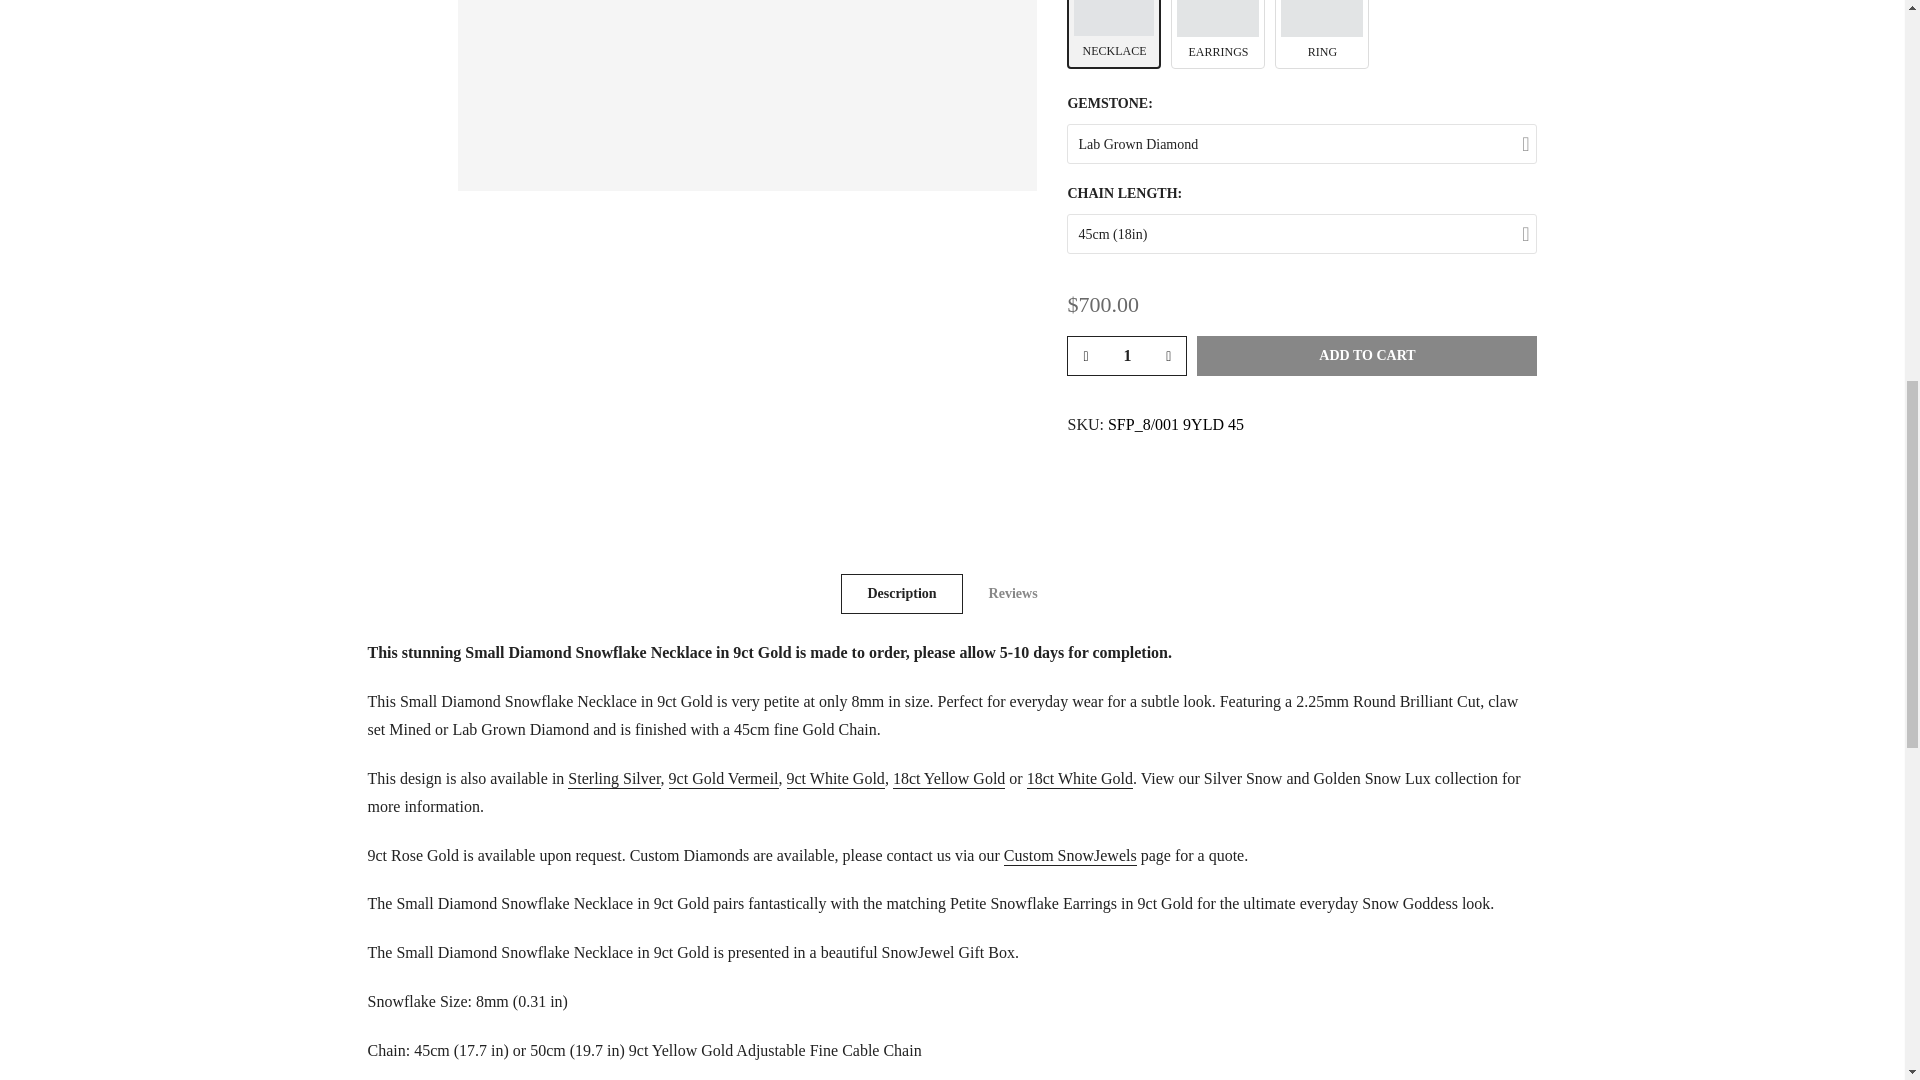 This screenshot has width=1920, height=1080. What do you see at coordinates (948, 780) in the screenshot?
I see `Petite Diamond Snowflake Necklace in 18ct Gold` at bounding box center [948, 780].